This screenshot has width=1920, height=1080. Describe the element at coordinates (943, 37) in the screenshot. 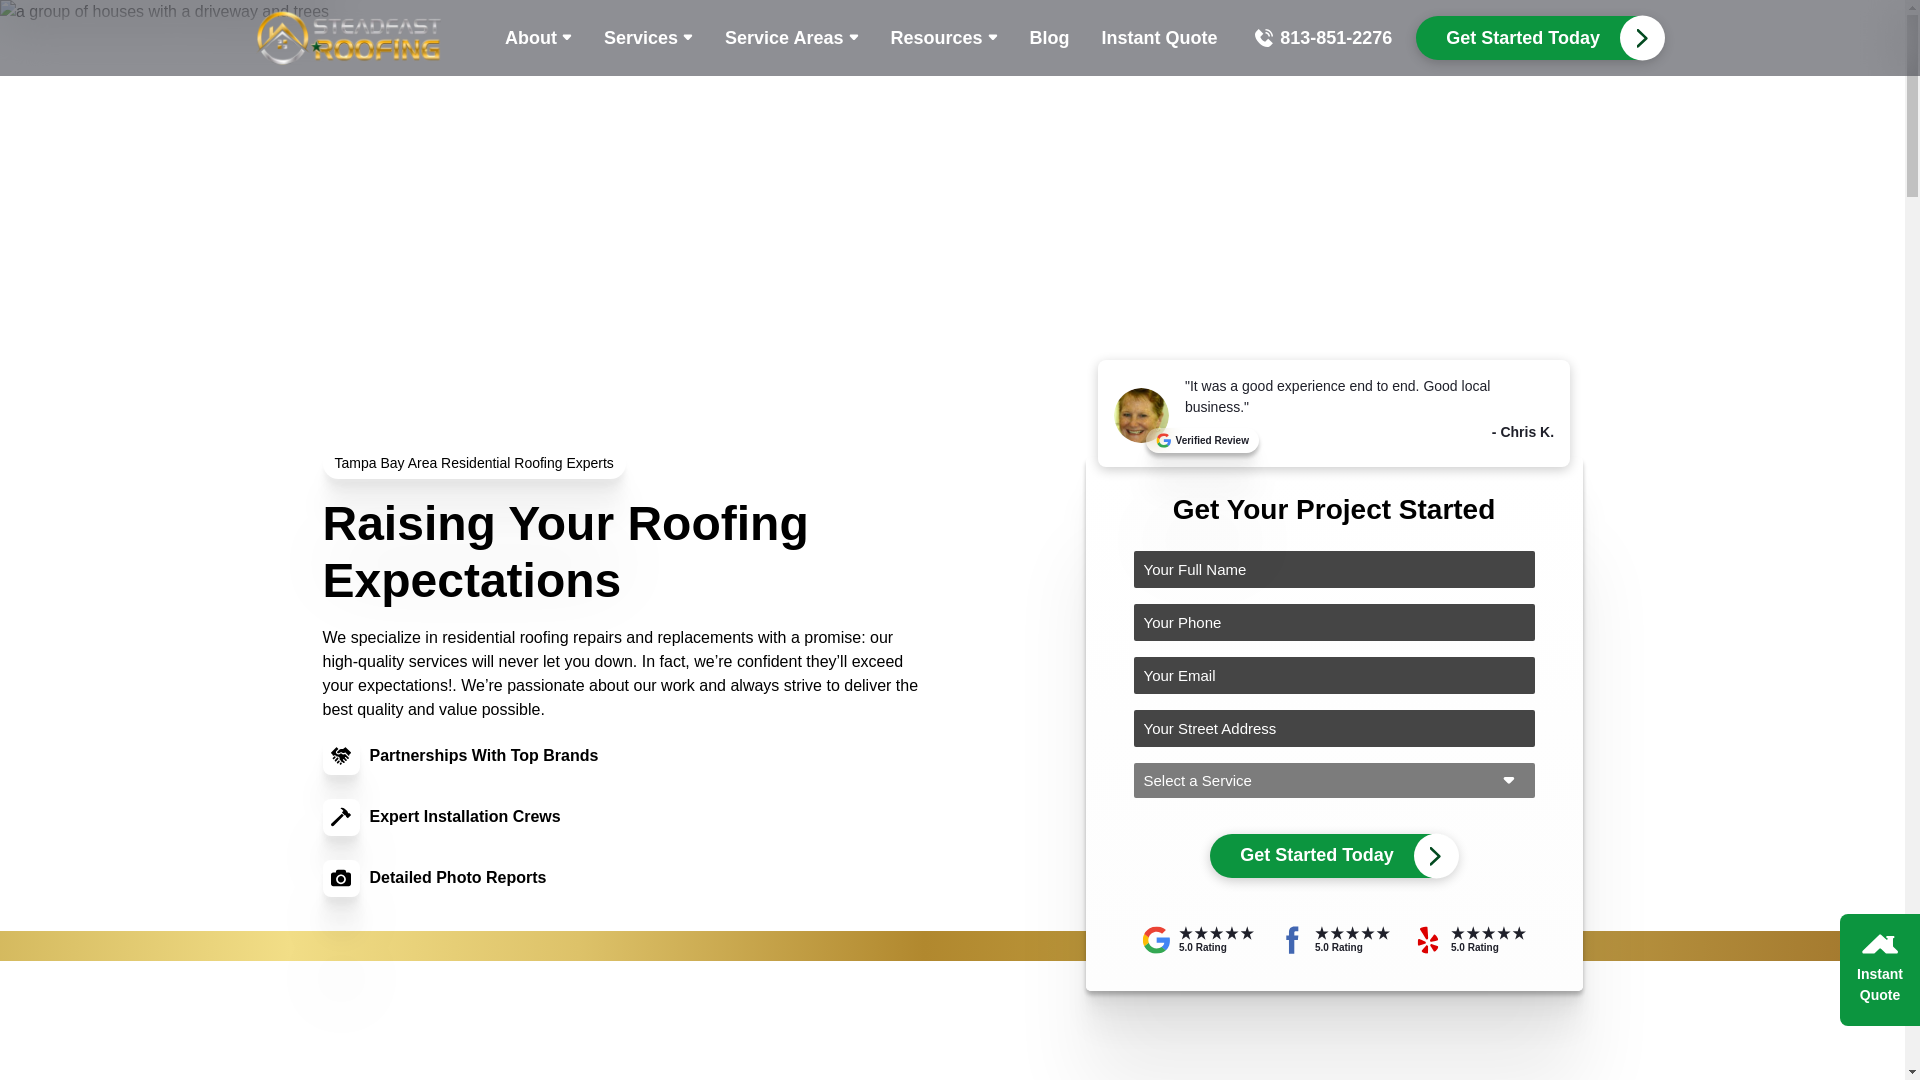

I see `Resources` at that location.